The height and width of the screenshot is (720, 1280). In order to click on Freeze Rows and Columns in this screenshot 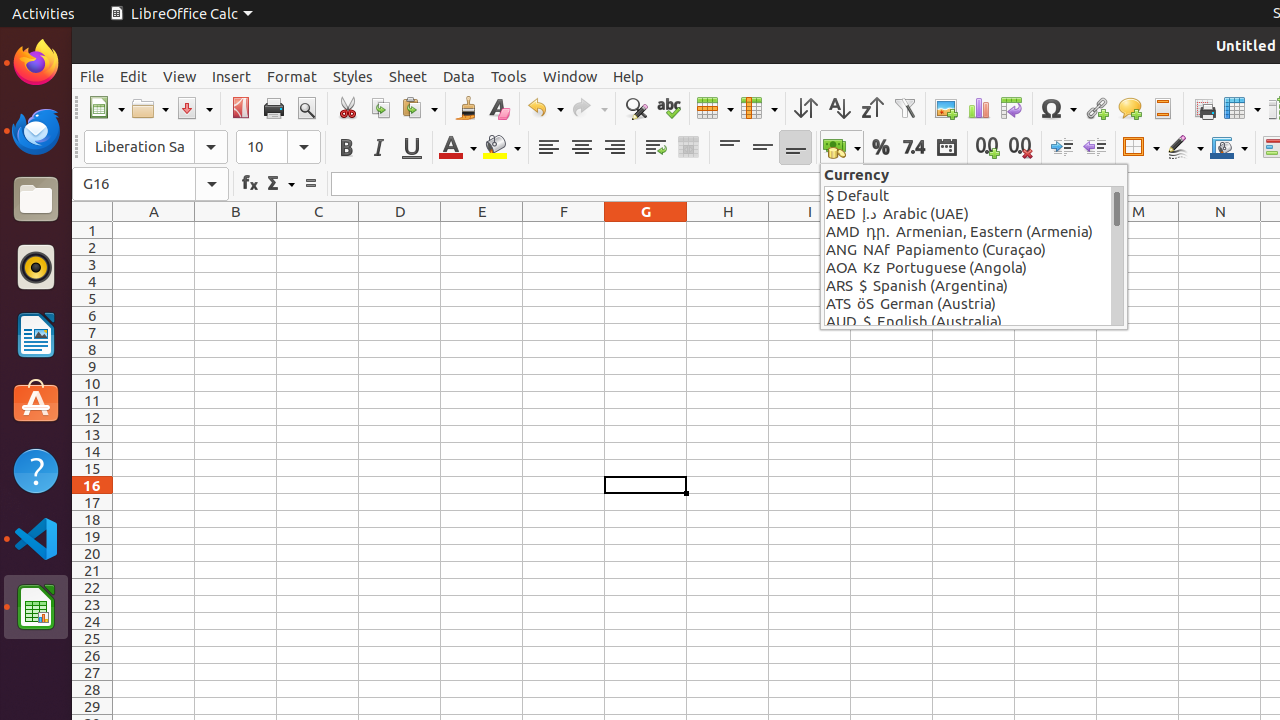, I will do `click(1242, 108)`.